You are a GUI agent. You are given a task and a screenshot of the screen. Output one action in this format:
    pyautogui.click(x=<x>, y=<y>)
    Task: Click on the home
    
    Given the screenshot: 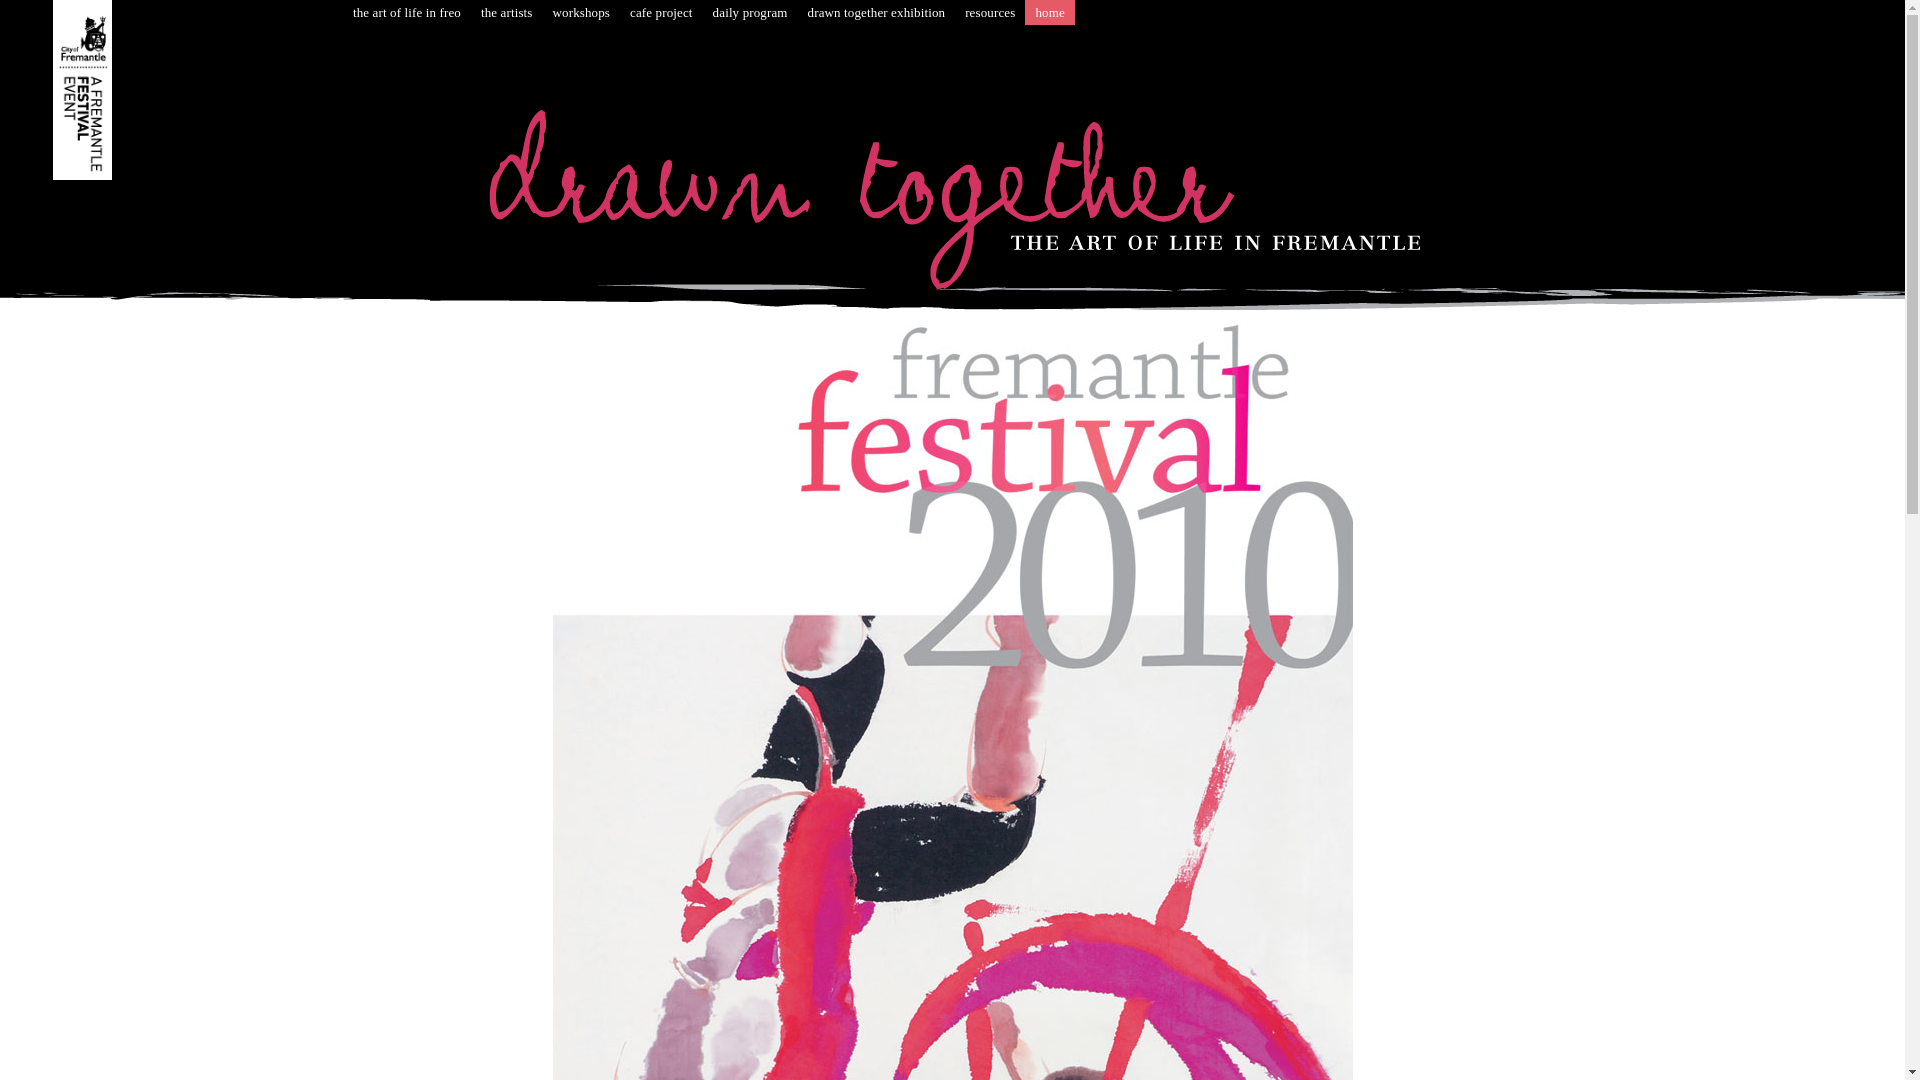 What is the action you would take?
    pyautogui.click(x=1050, y=12)
    